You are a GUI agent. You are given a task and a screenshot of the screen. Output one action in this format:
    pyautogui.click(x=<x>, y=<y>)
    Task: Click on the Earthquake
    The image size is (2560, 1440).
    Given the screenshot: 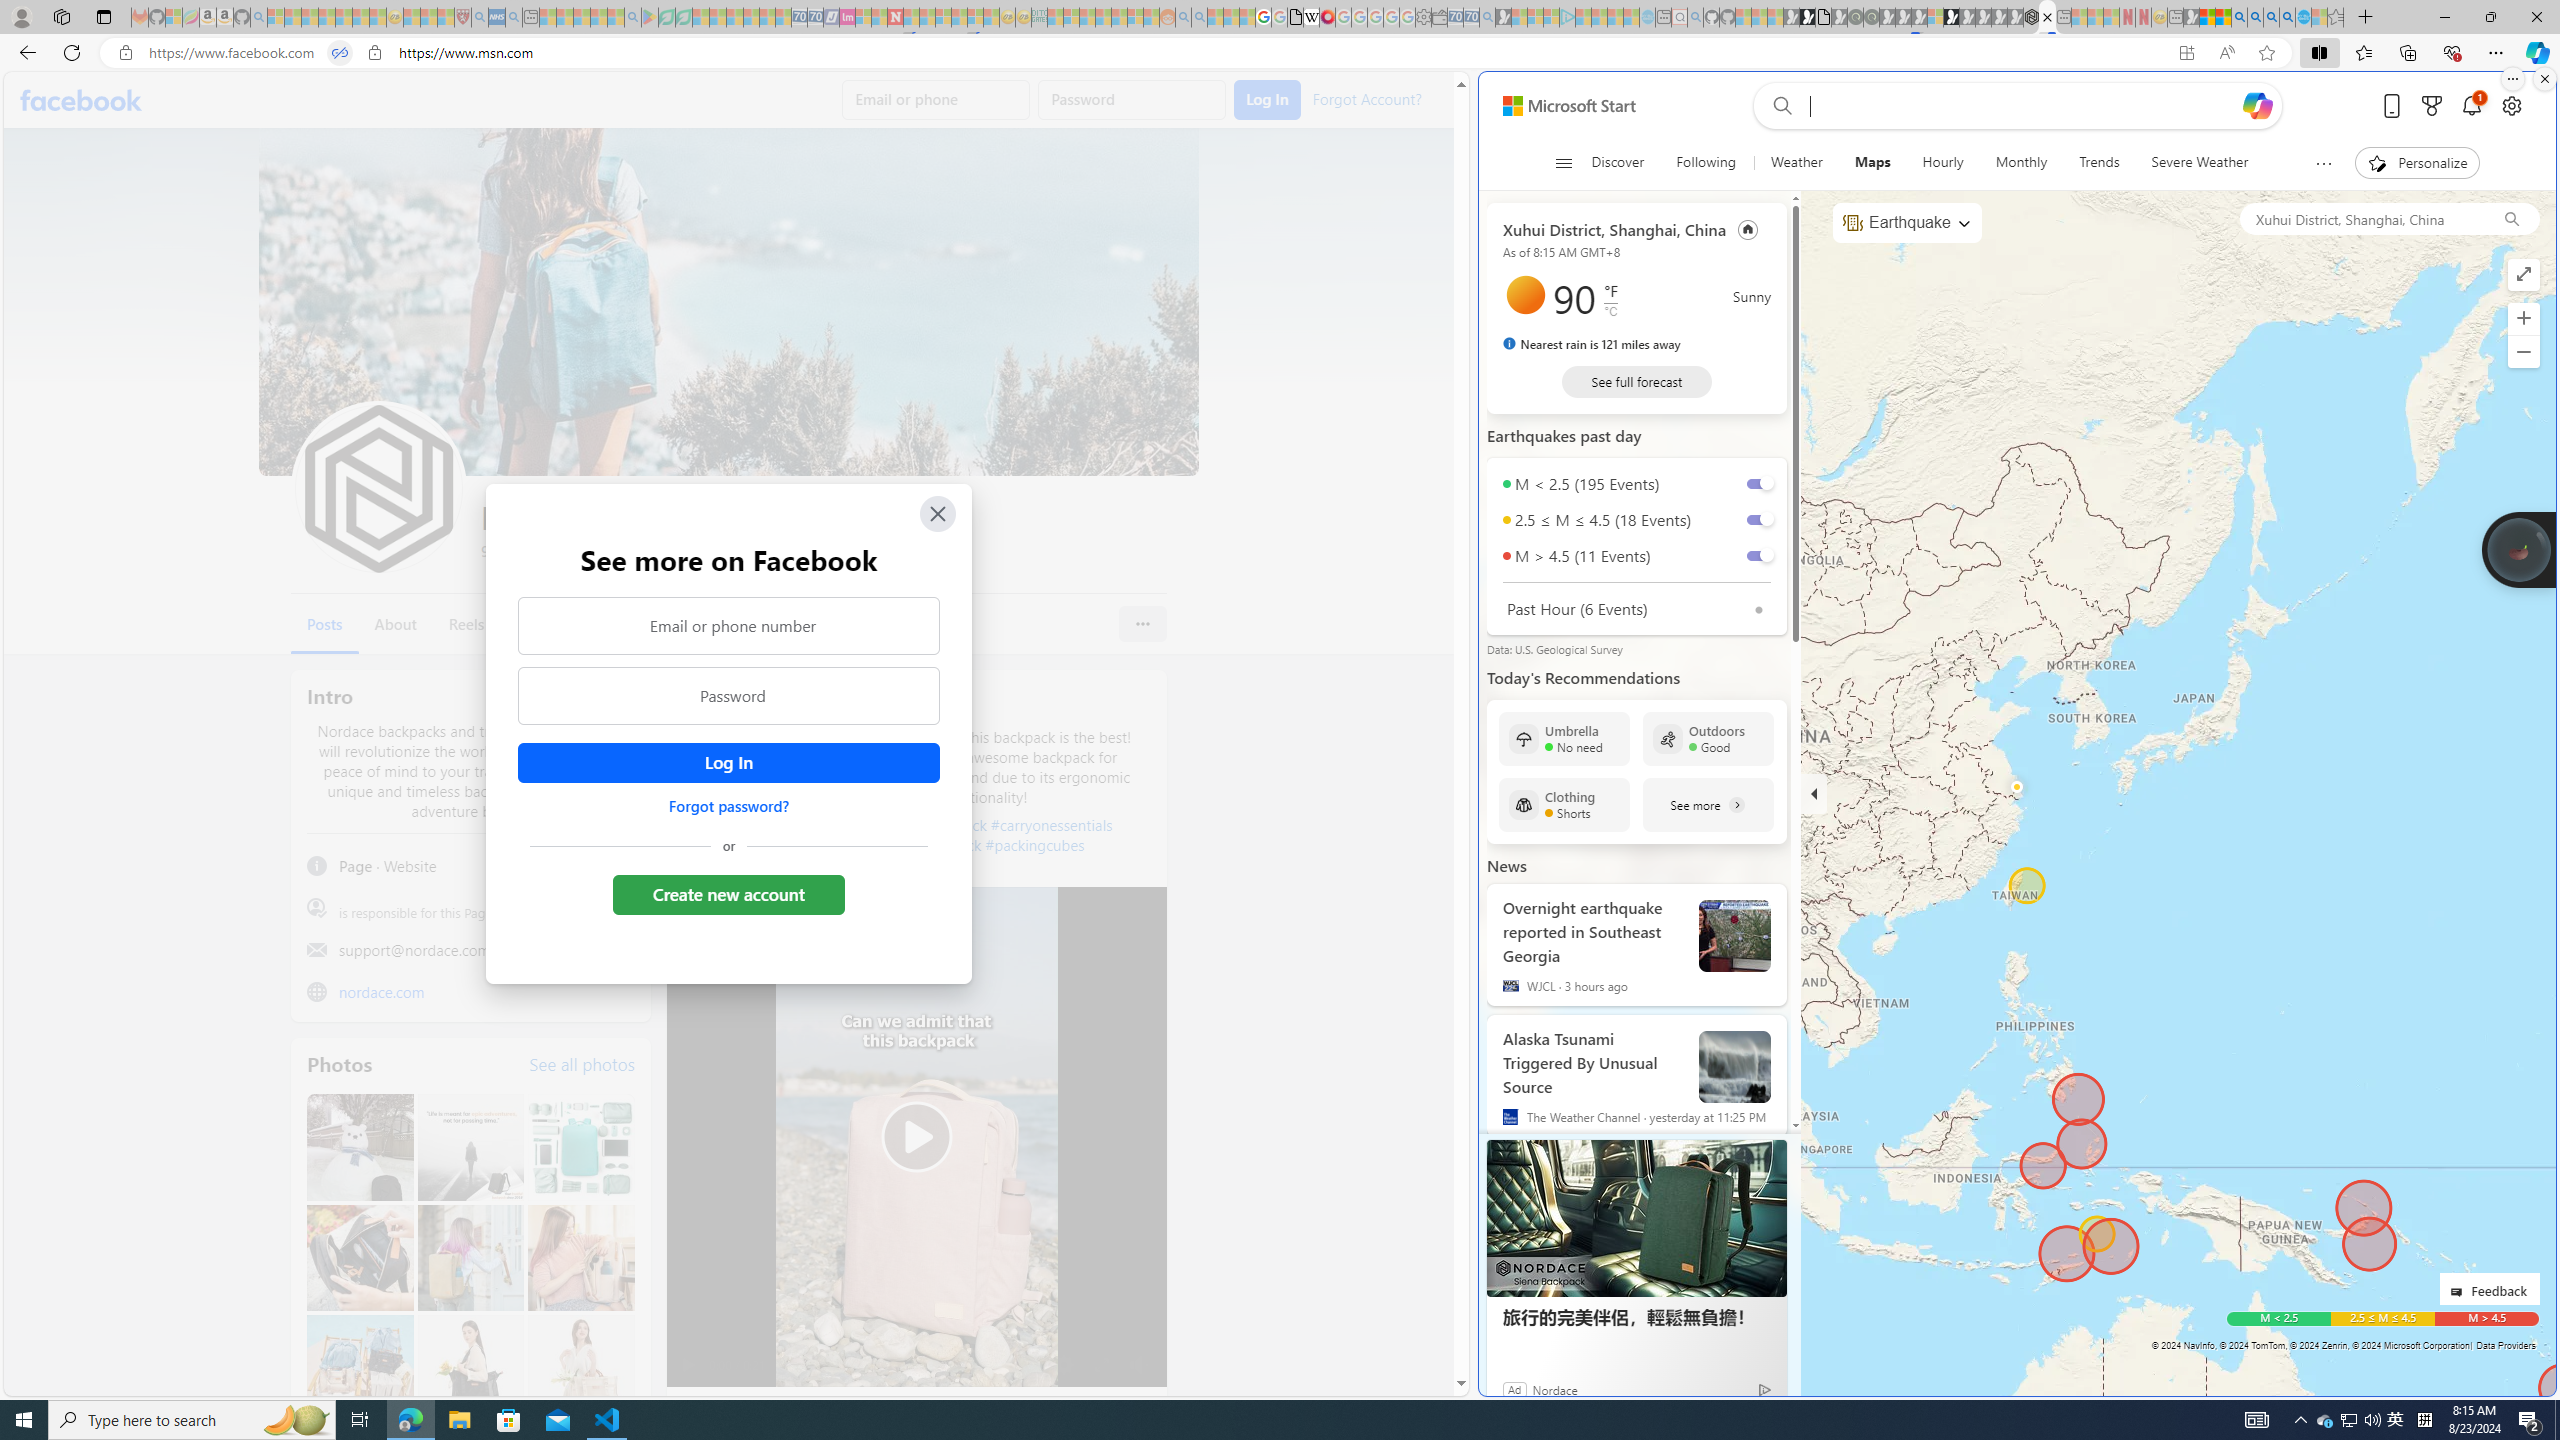 What is the action you would take?
    pyautogui.click(x=1906, y=223)
    